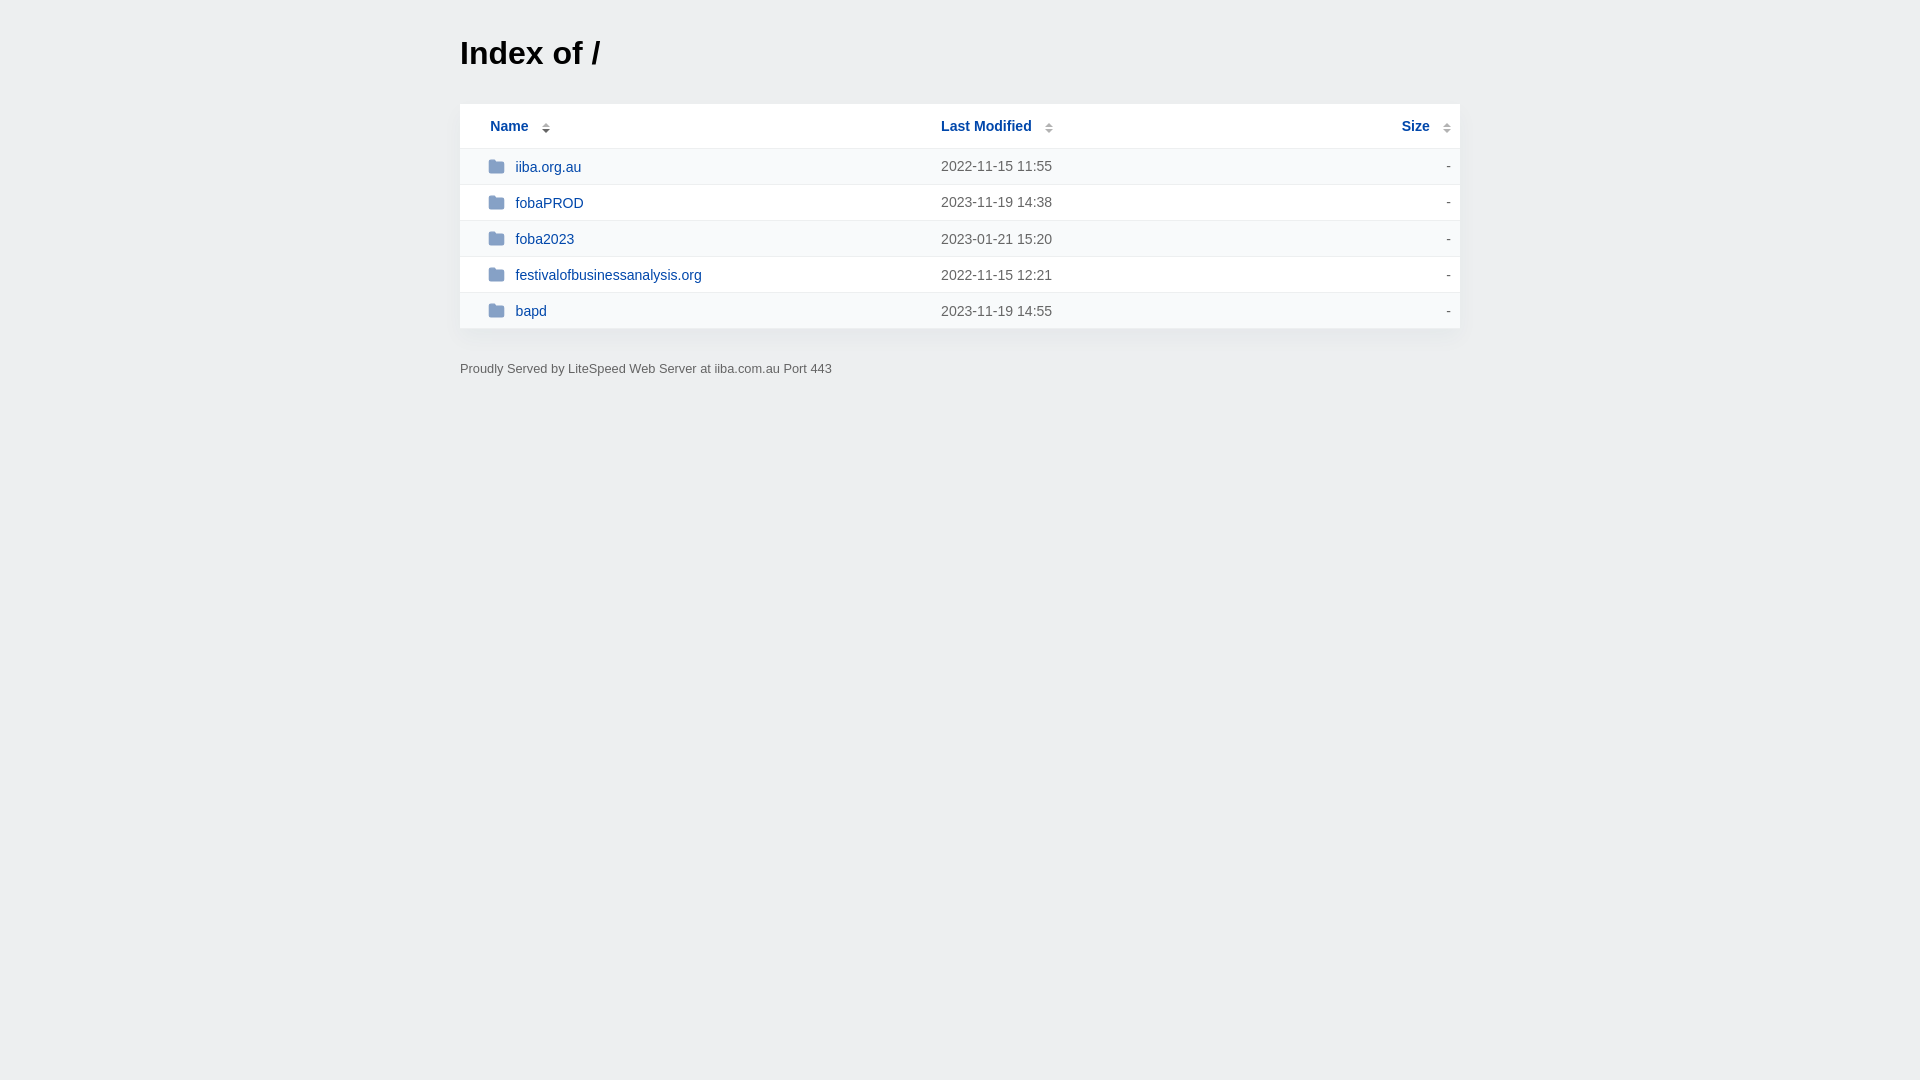  What do you see at coordinates (706, 310) in the screenshot?
I see `bapd` at bounding box center [706, 310].